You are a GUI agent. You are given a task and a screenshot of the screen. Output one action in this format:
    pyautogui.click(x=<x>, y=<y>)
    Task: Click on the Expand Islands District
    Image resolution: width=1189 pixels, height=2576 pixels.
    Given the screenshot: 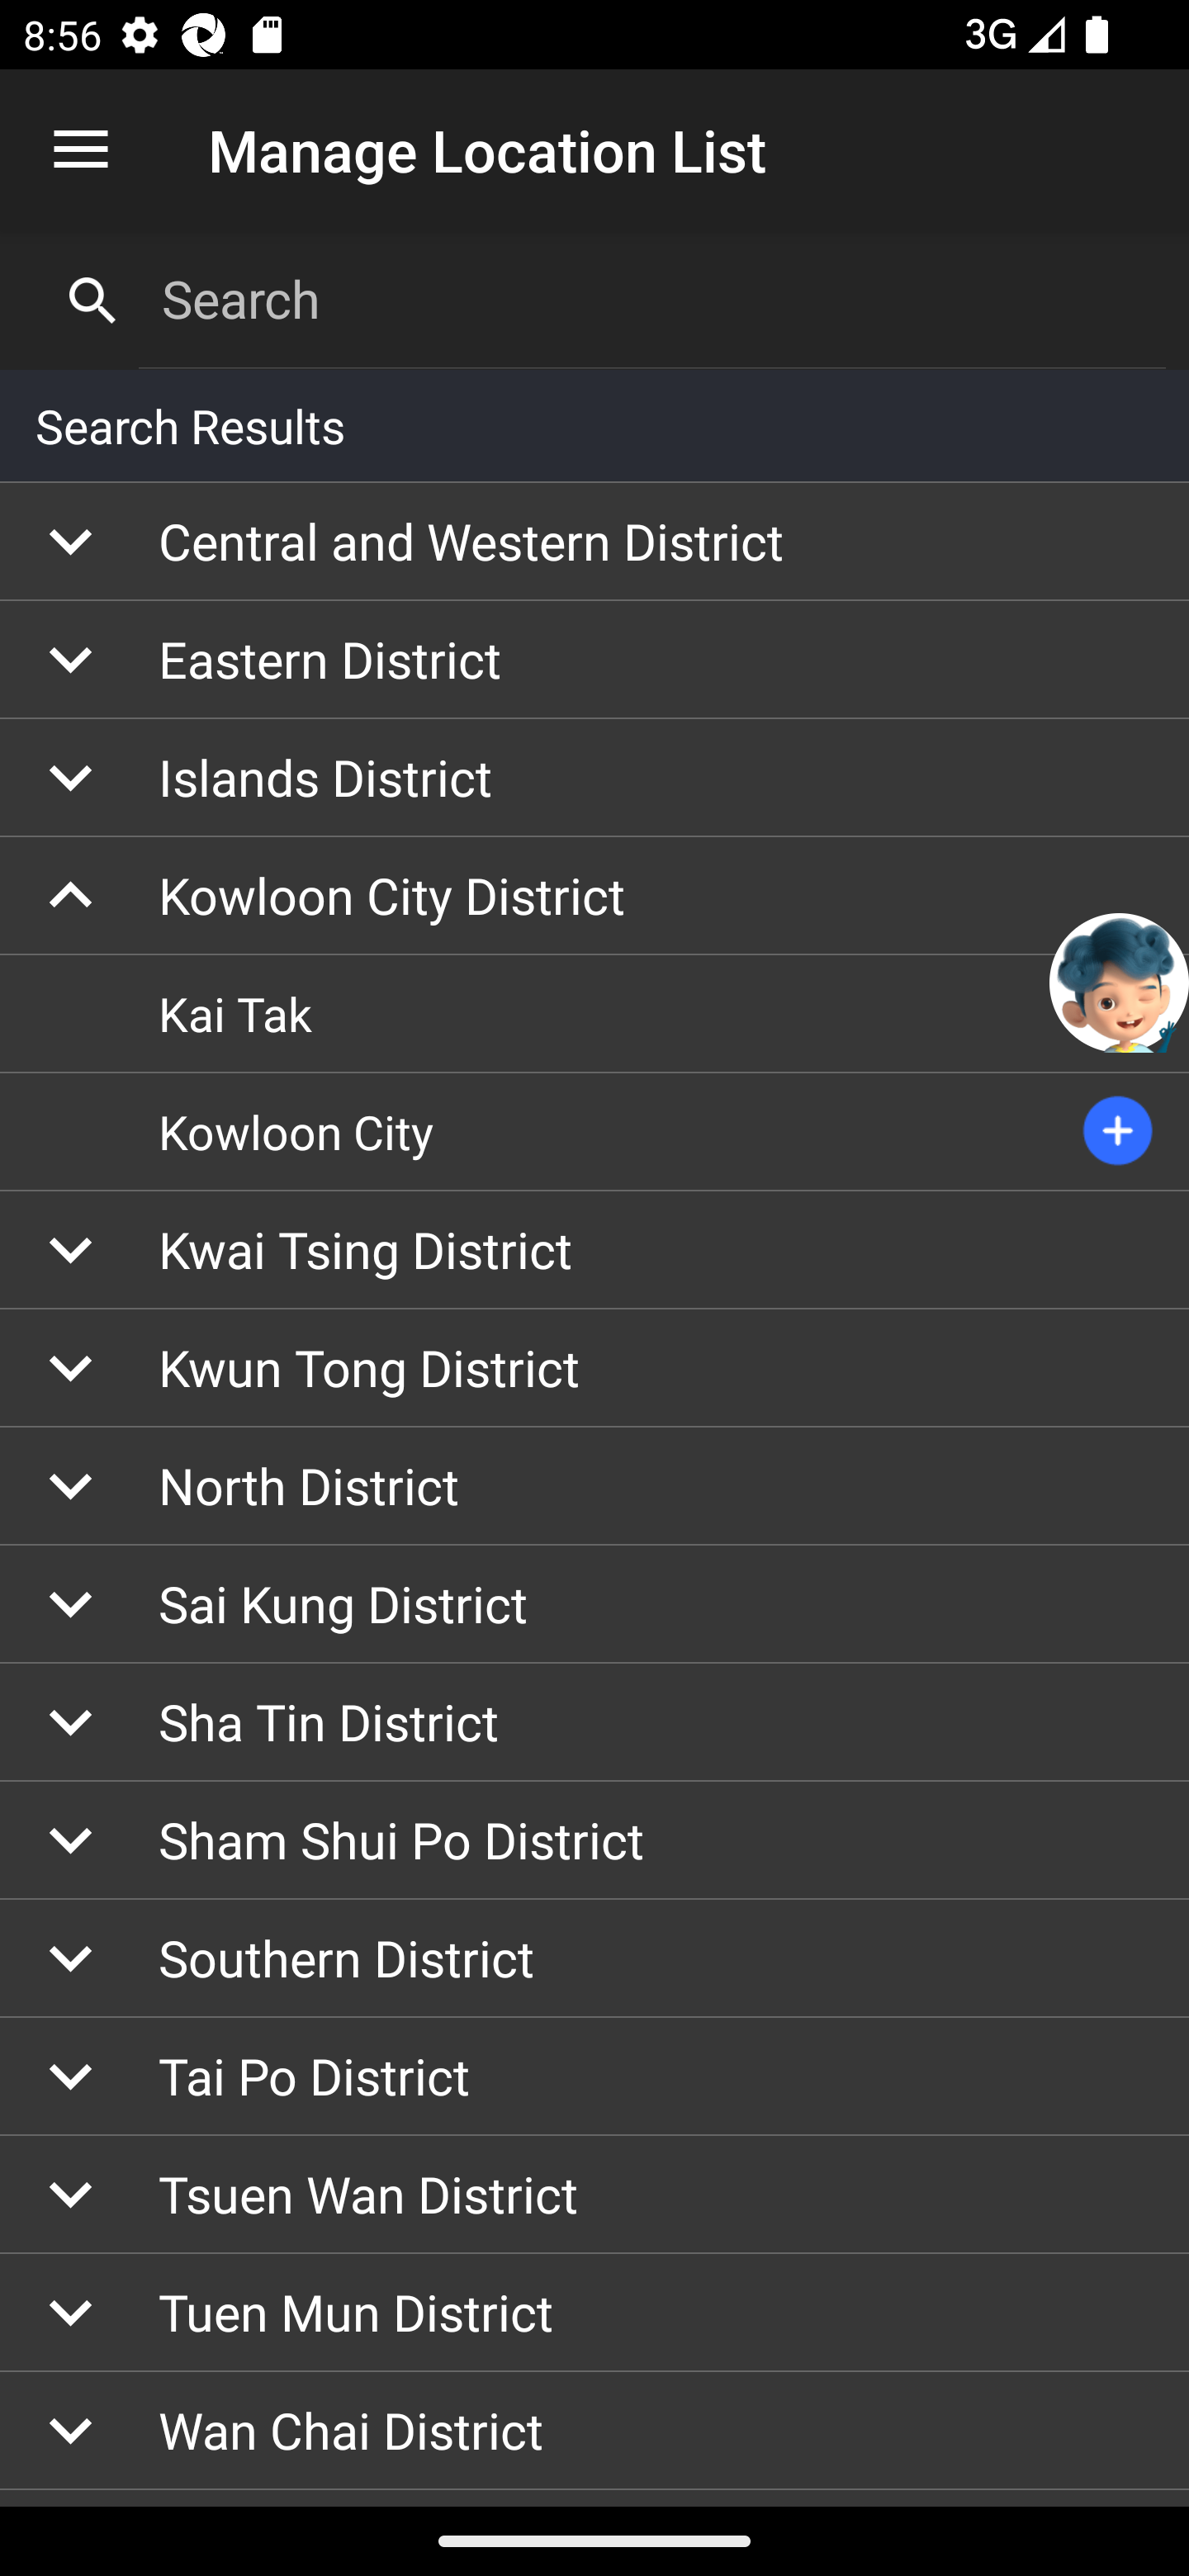 What is the action you would take?
    pyautogui.click(x=594, y=778)
    